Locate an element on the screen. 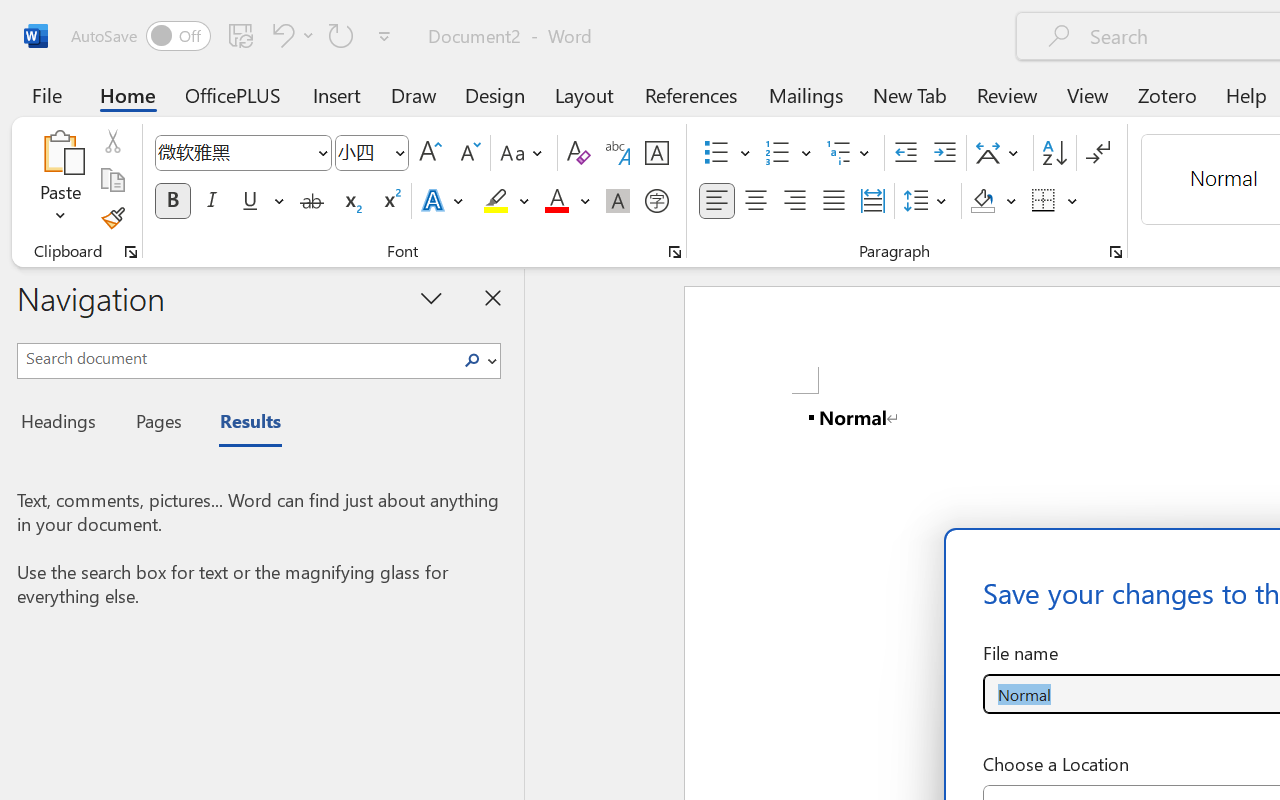  Shrink Font is located at coordinates (468, 153).